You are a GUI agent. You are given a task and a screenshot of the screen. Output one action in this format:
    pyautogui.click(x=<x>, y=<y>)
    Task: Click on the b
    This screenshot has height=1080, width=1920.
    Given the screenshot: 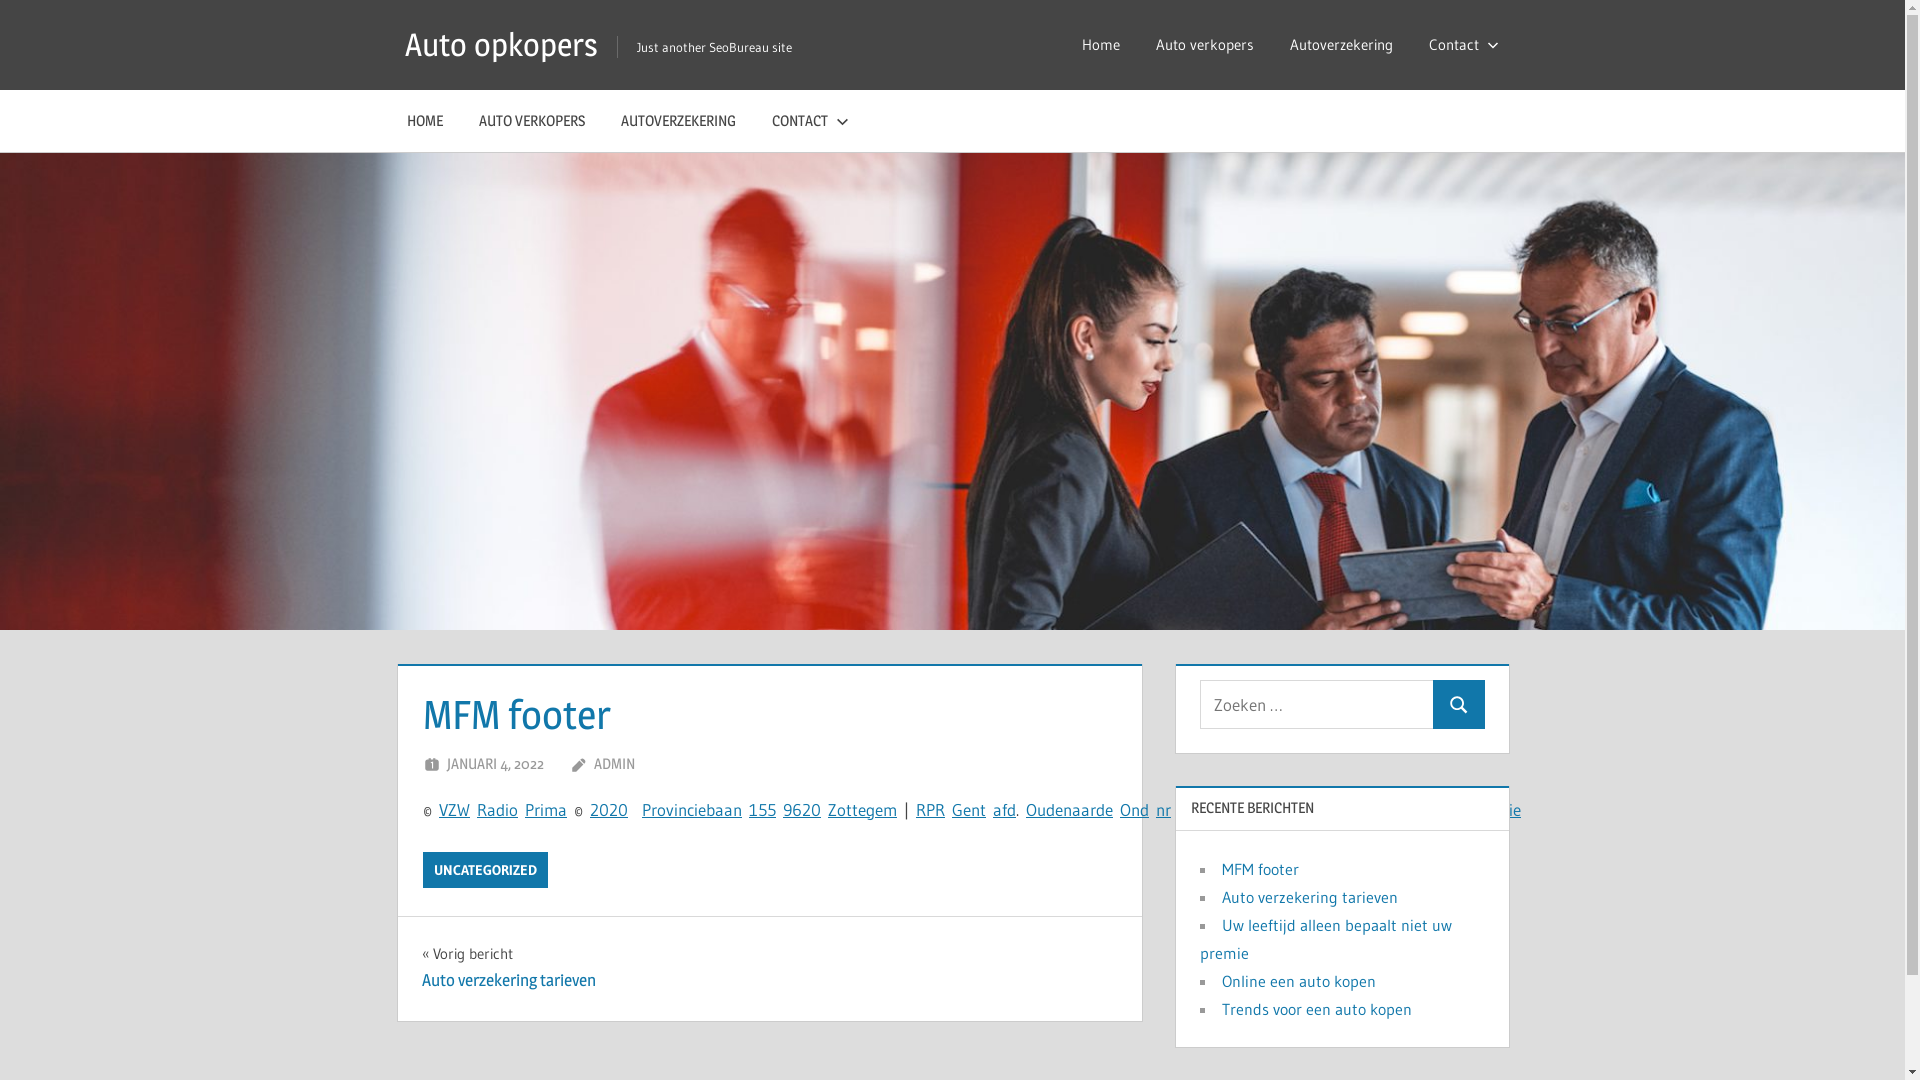 What is the action you would take?
    pyautogui.click(x=1376, y=810)
    